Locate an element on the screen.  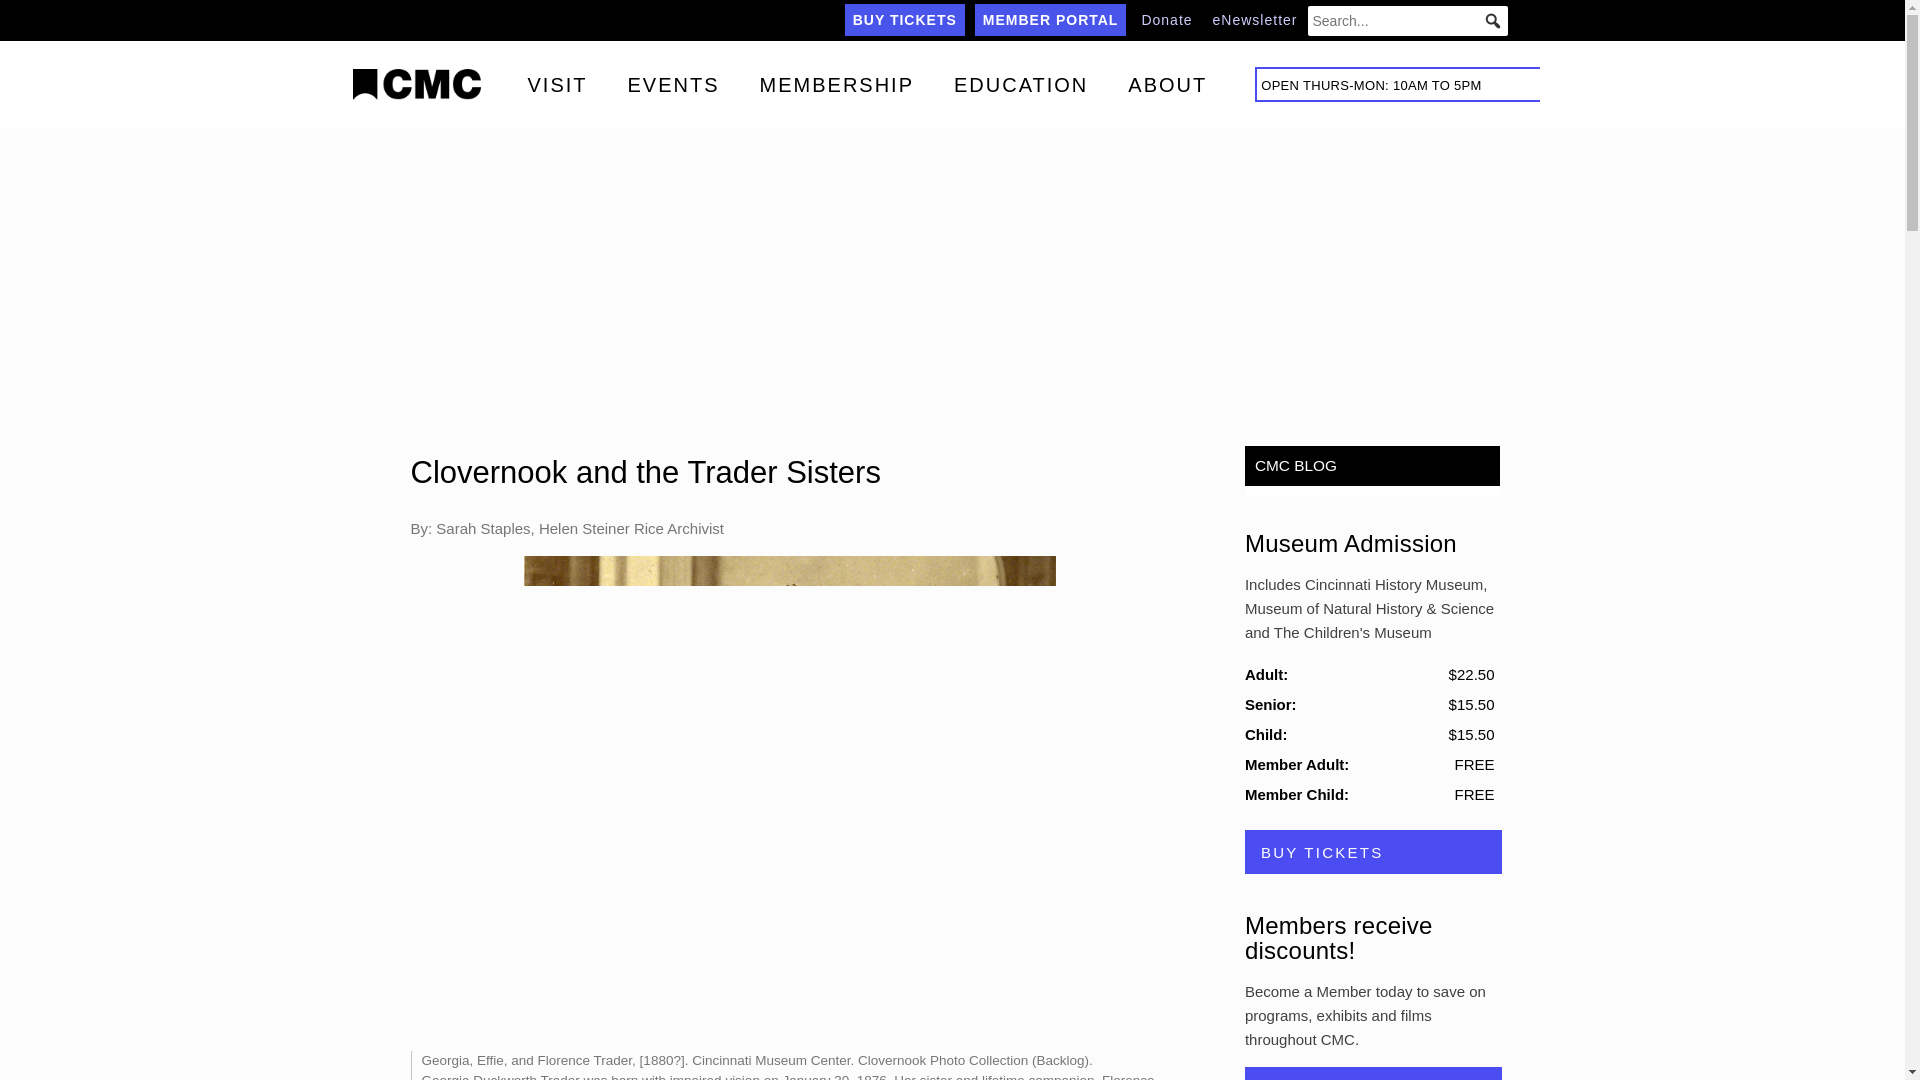
BUY TICKETS is located at coordinates (904, 20).